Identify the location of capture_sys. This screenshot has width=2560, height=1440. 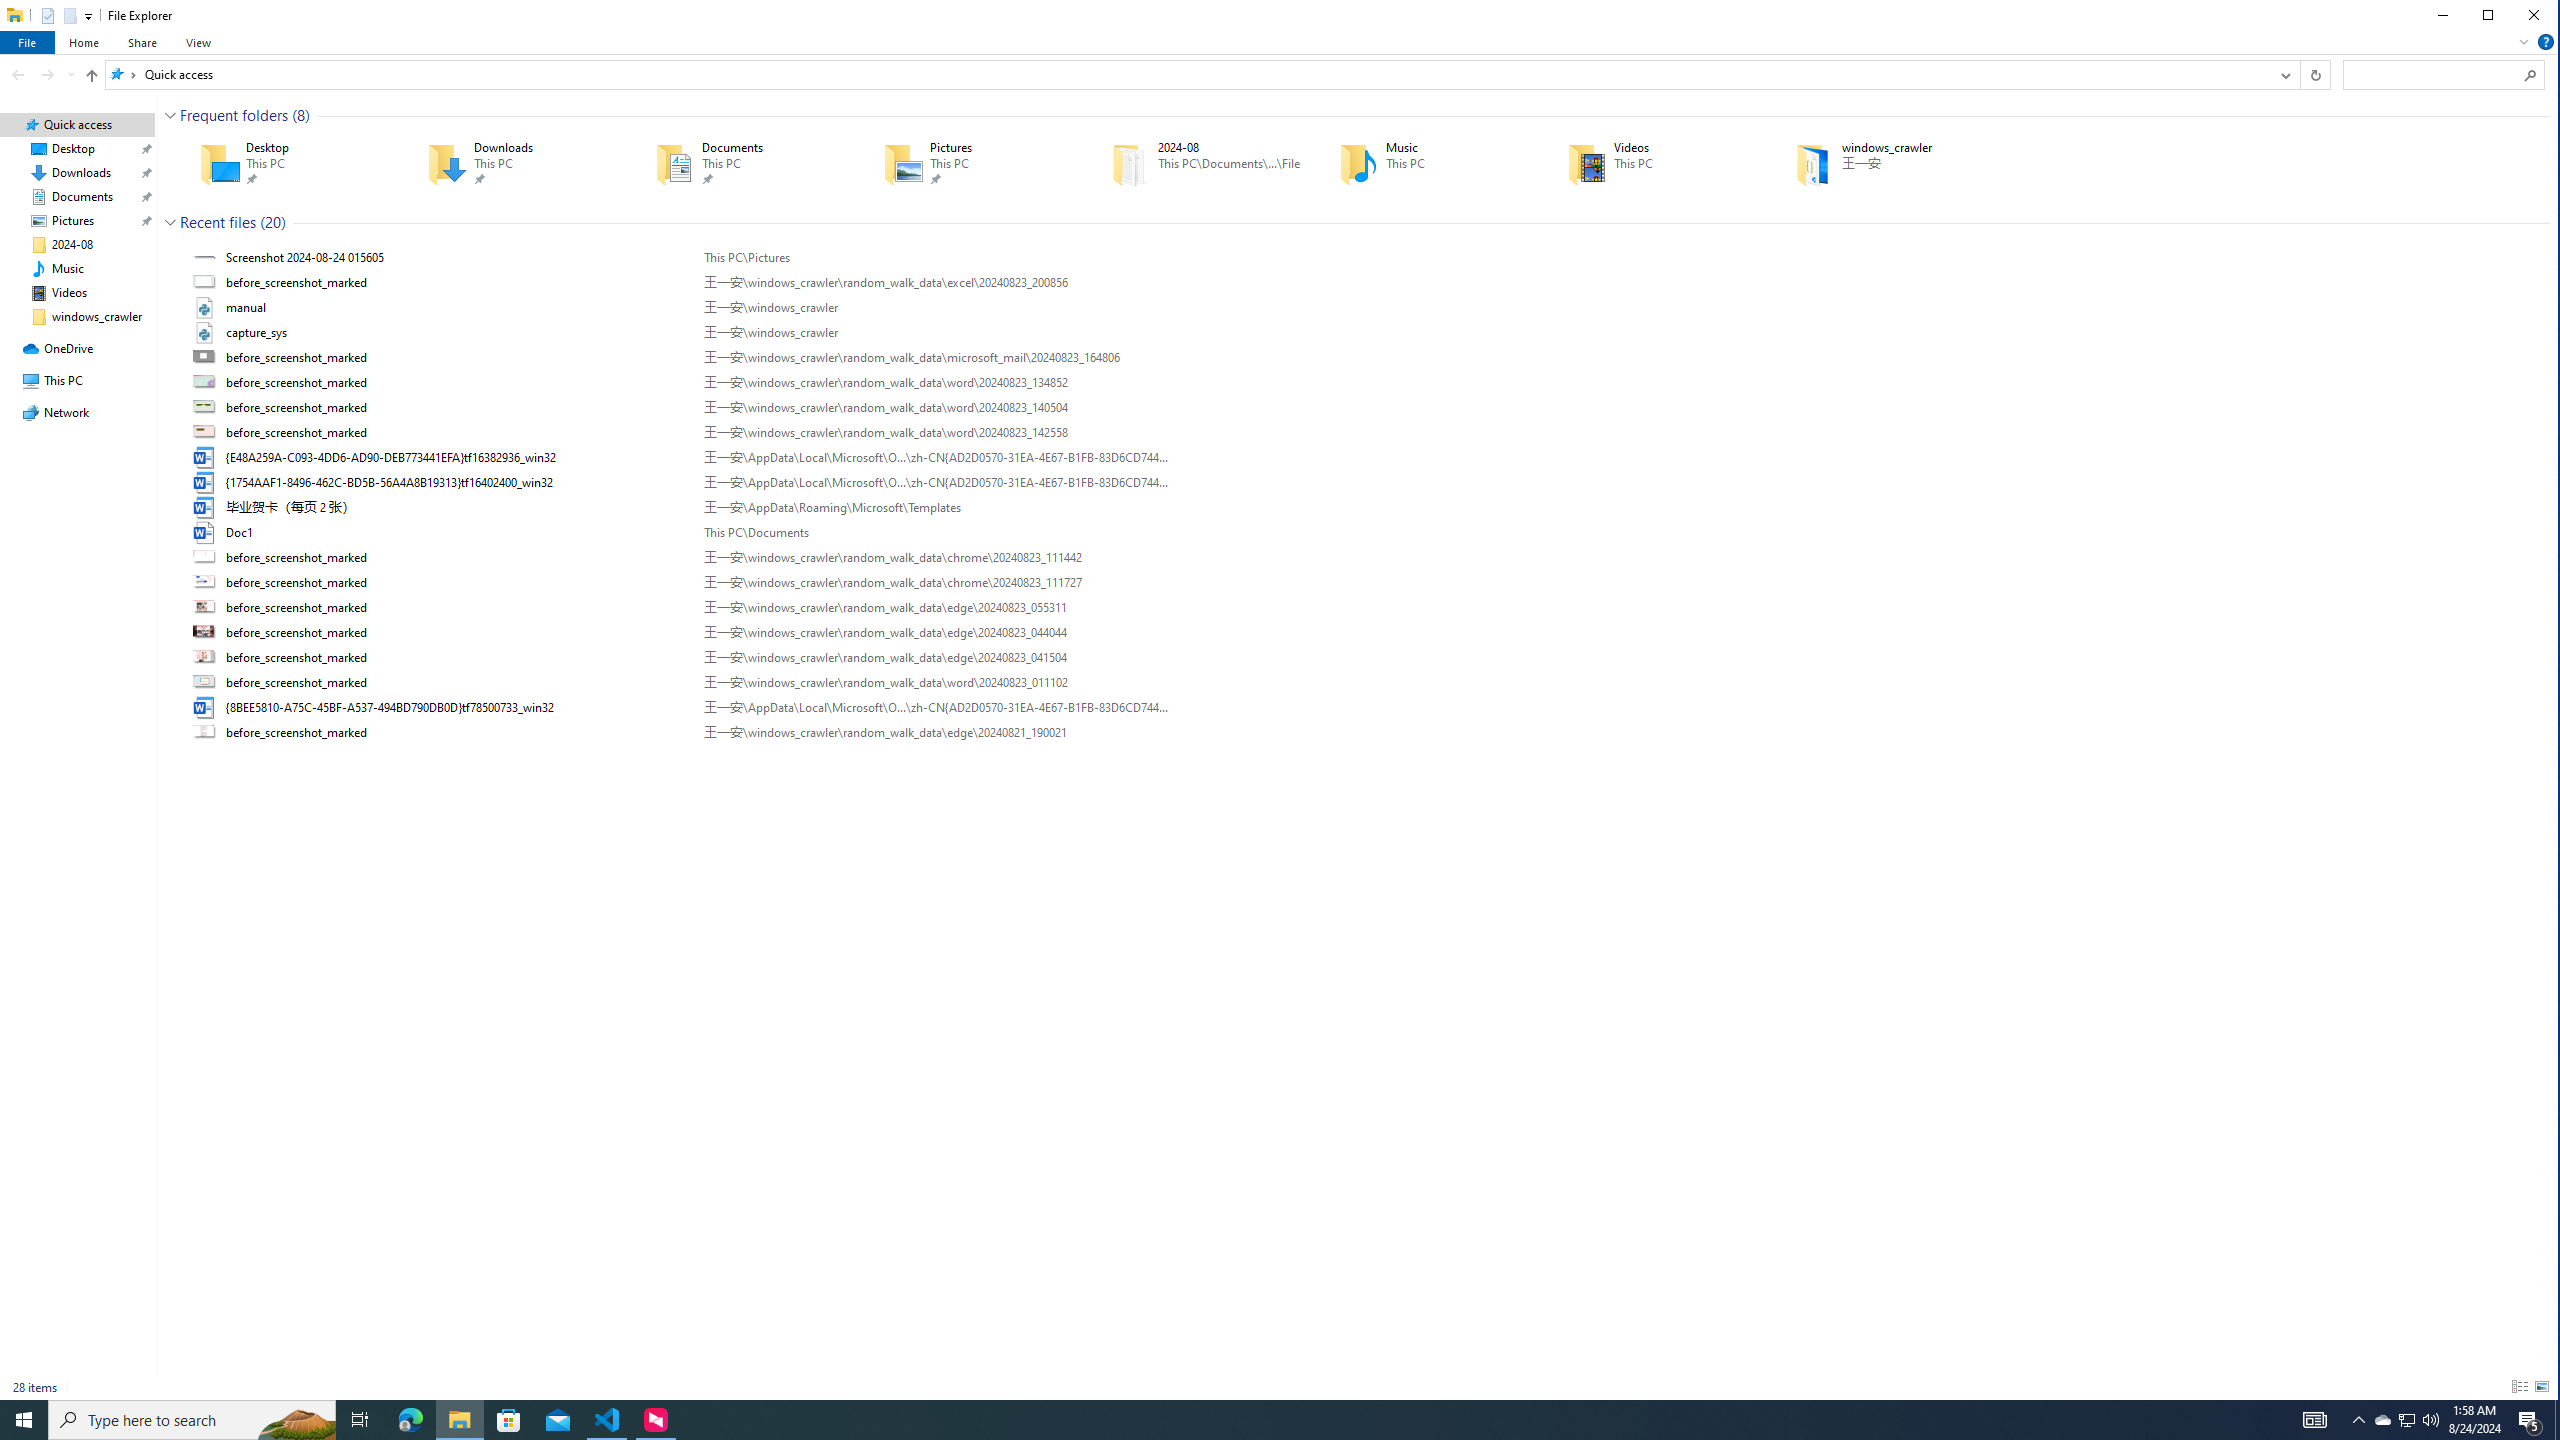
(1366, 332).